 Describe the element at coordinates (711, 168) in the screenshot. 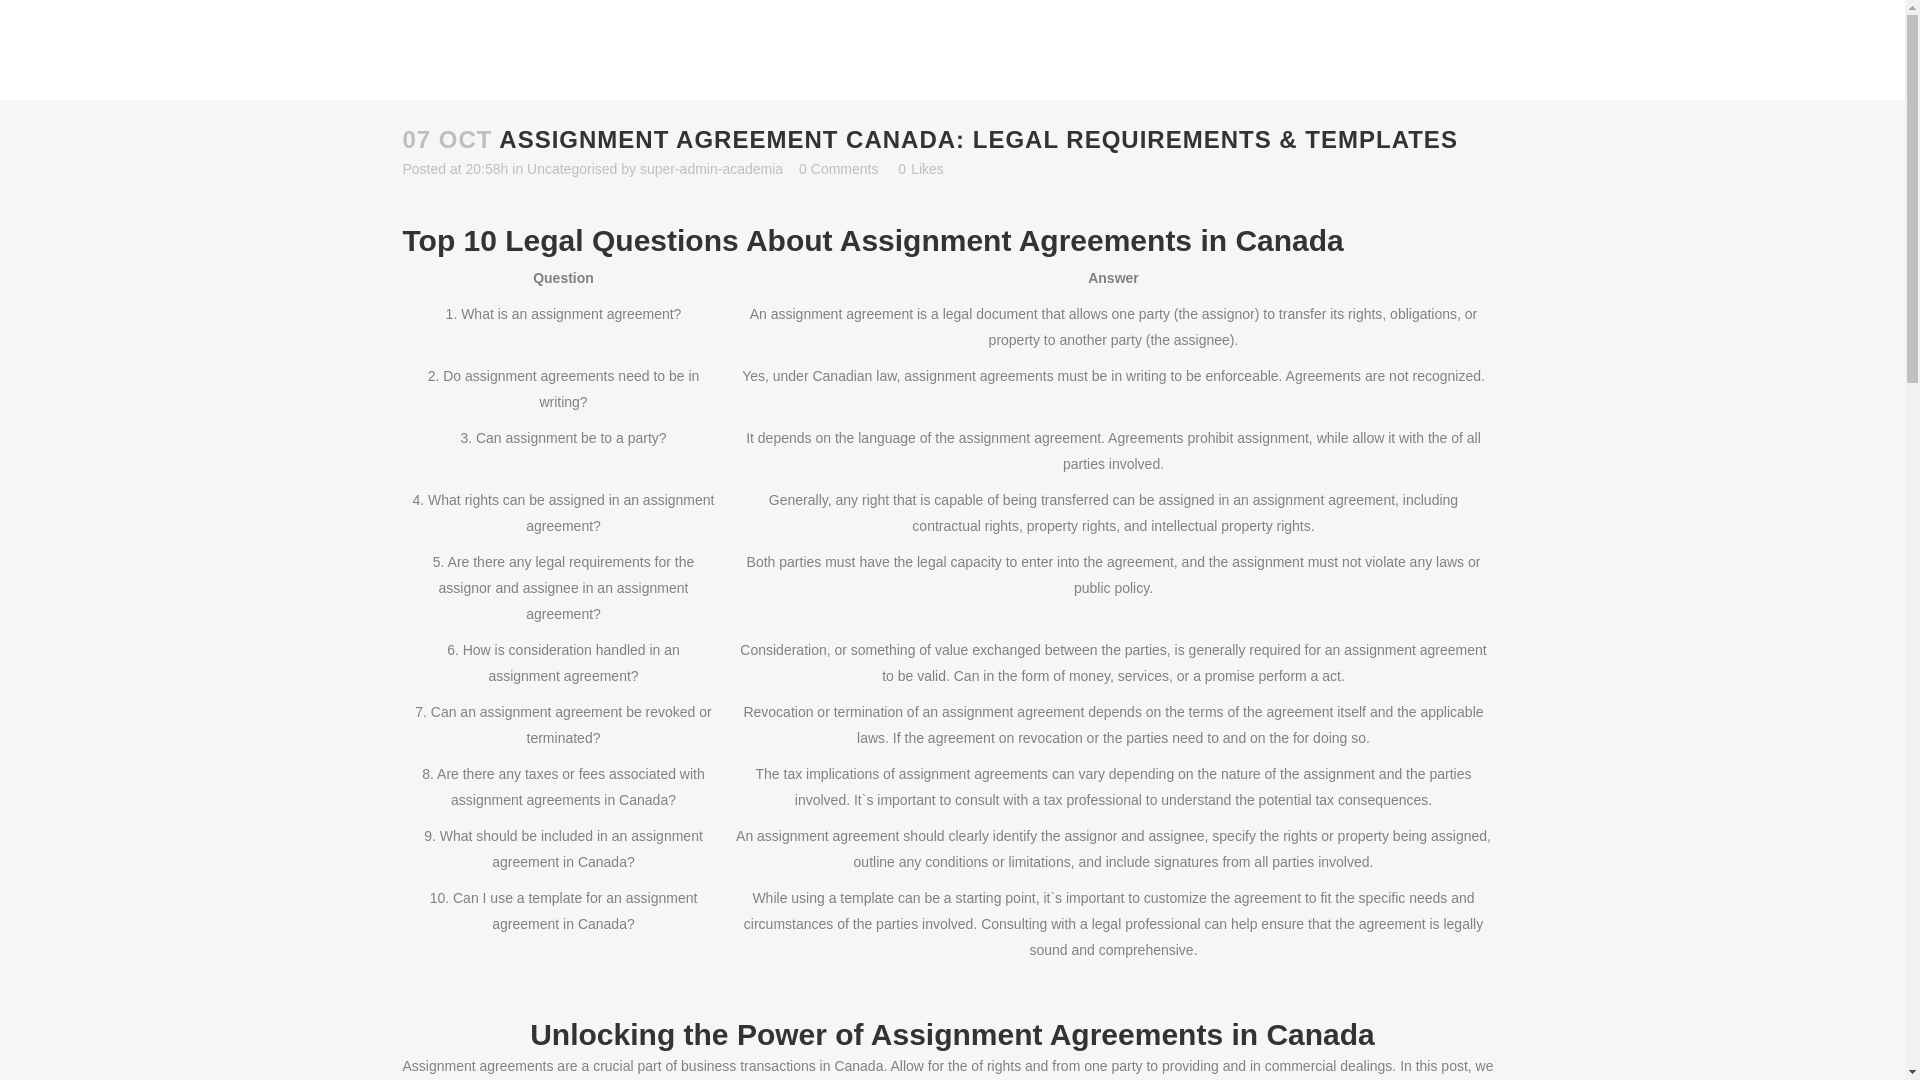

I see `super-admin-academia` at that location.